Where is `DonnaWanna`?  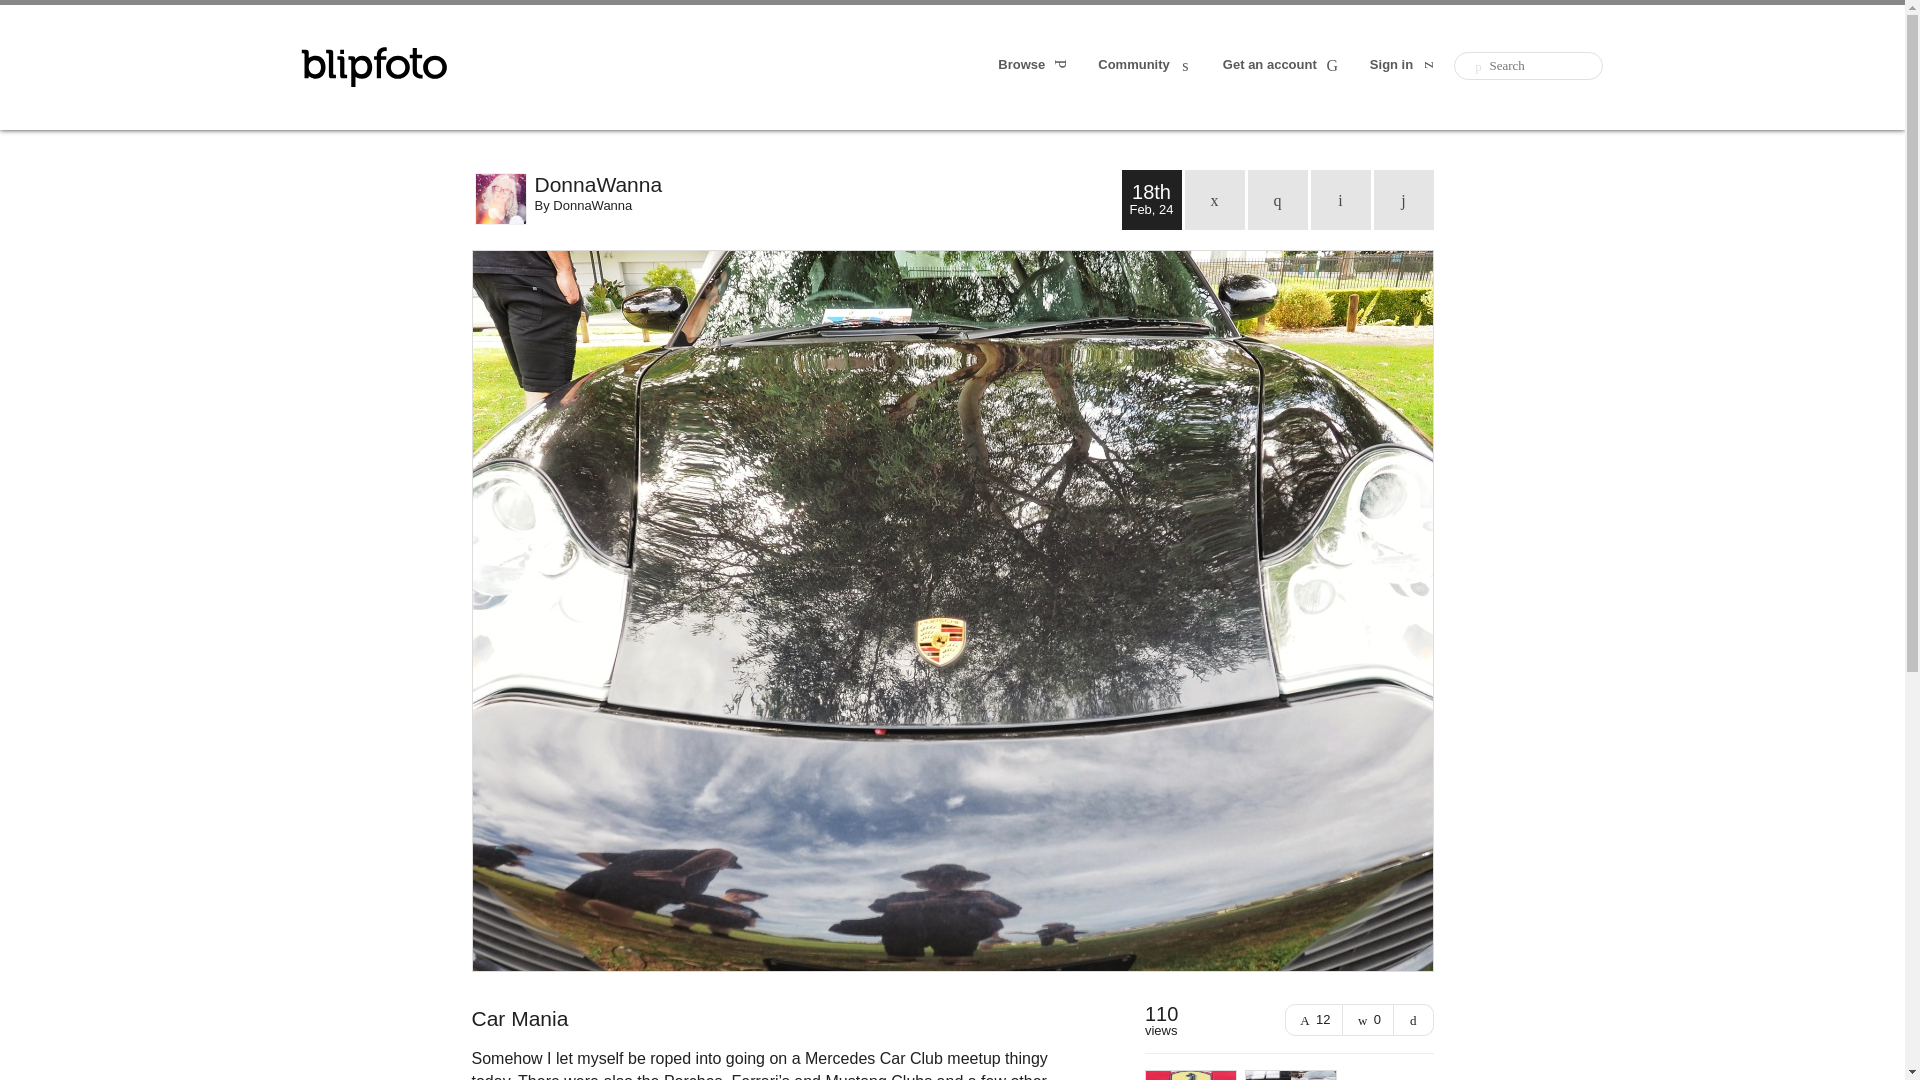
DonnaWanna is located at coordinates (592, 204).